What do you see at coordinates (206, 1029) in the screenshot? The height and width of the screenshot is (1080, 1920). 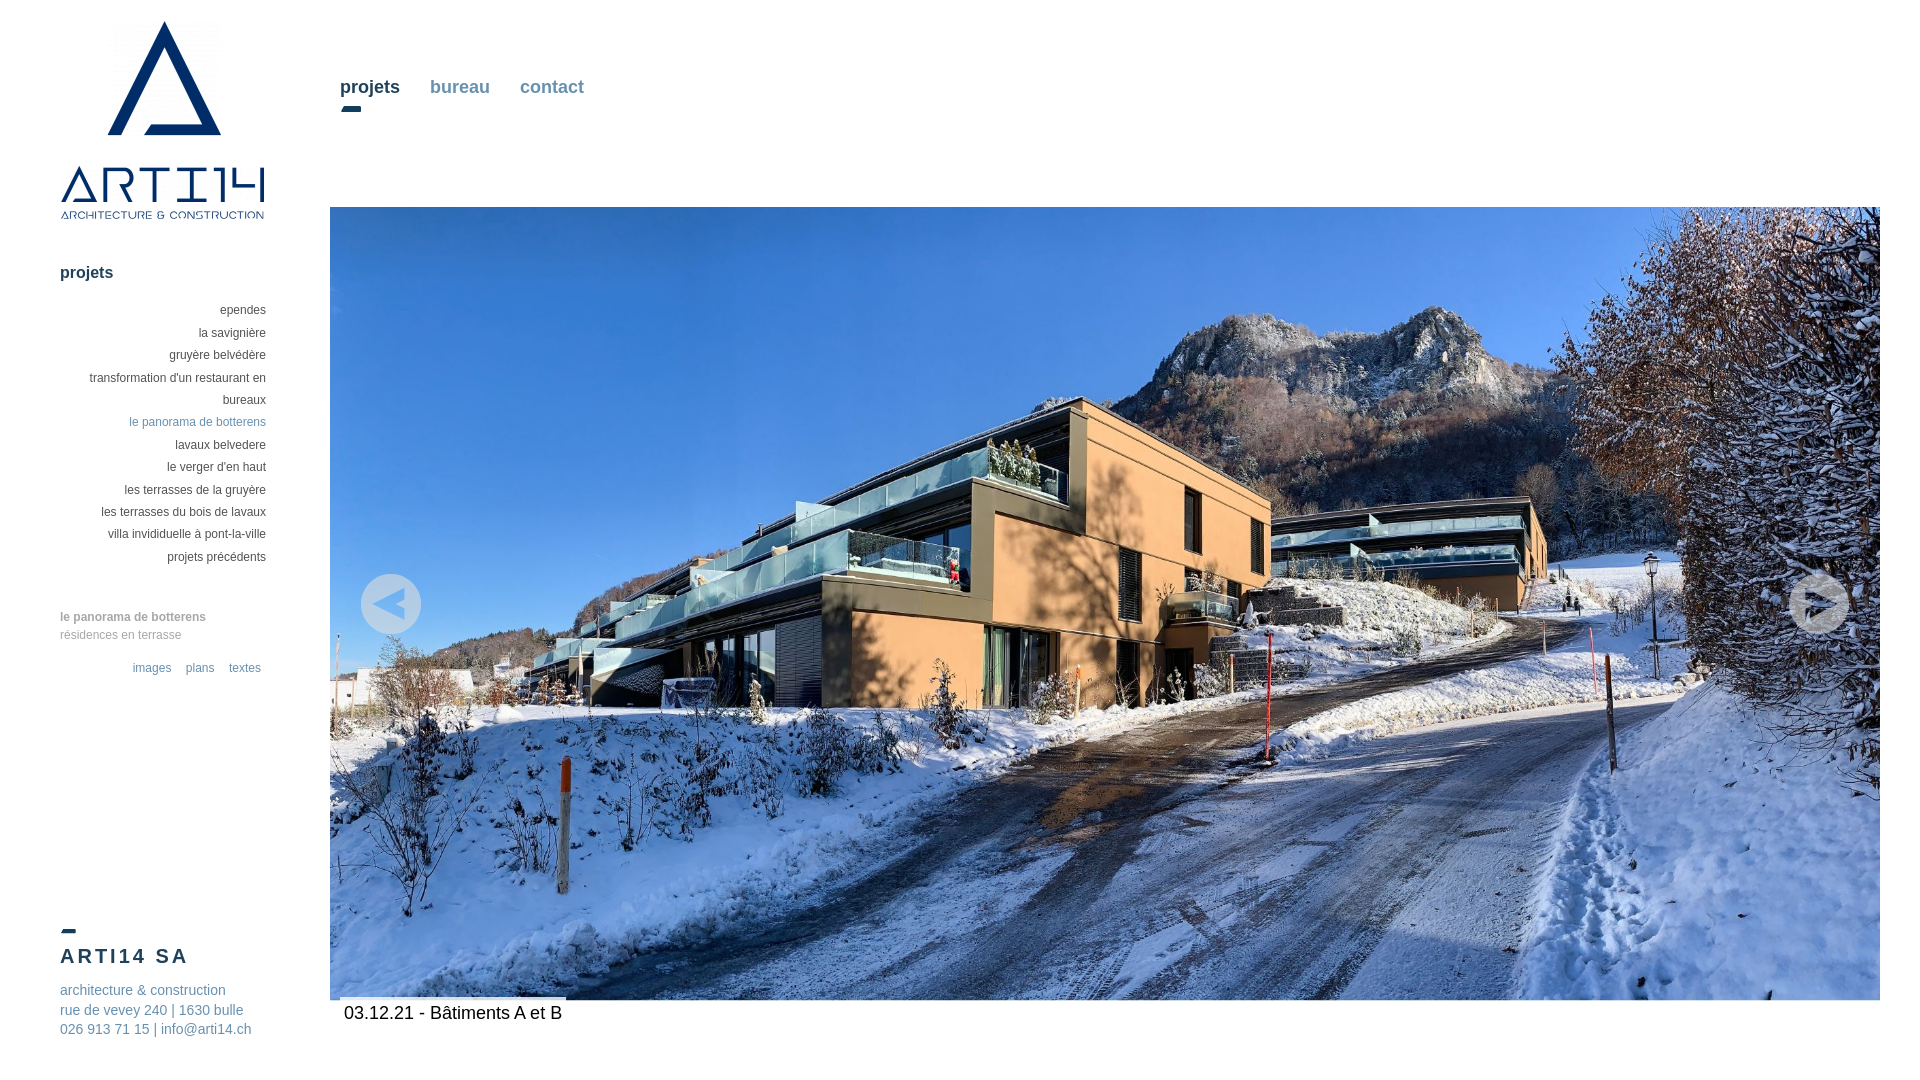 I see `info@arti14.ch` at bounding box center [206, 1029].